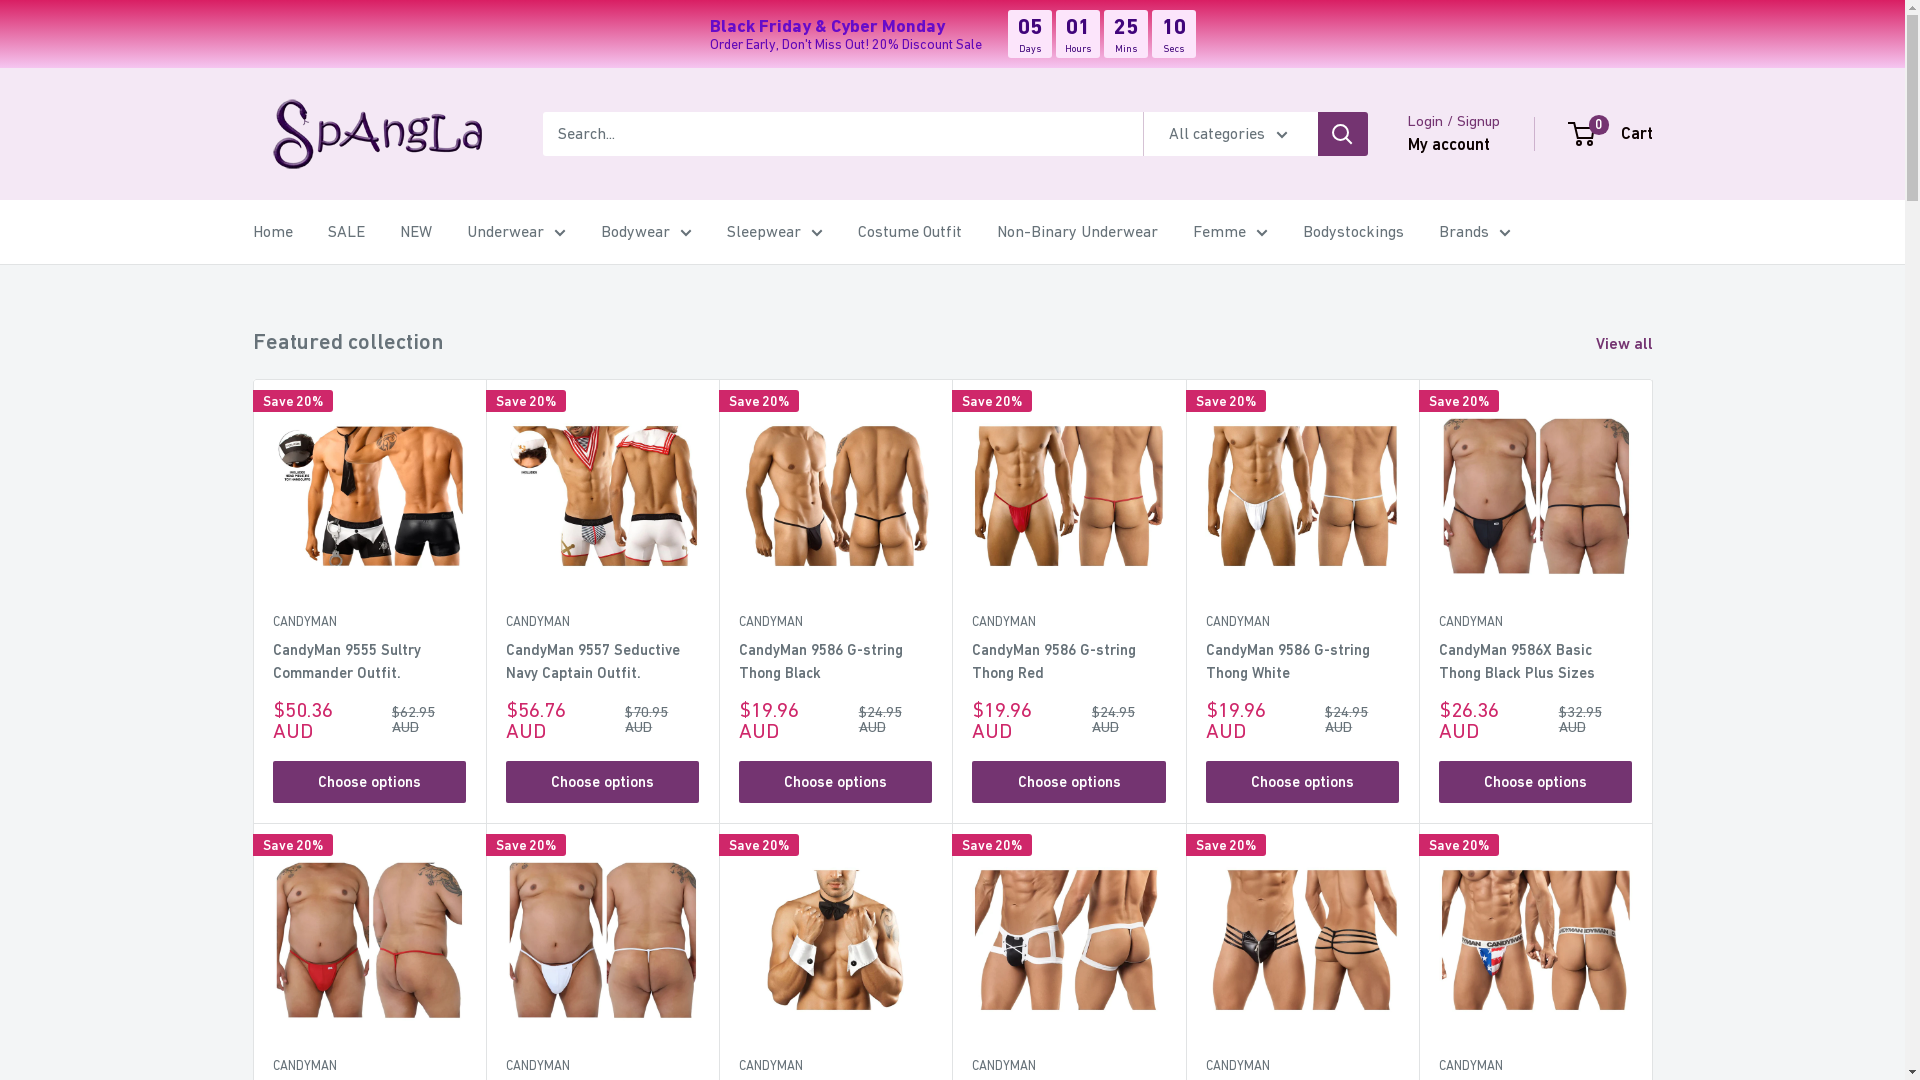 This screenshot has height=1080, width=1920. Describe the element at coordinates (1352, 232) in the screenshot. I see `Bodystockings` at that location.